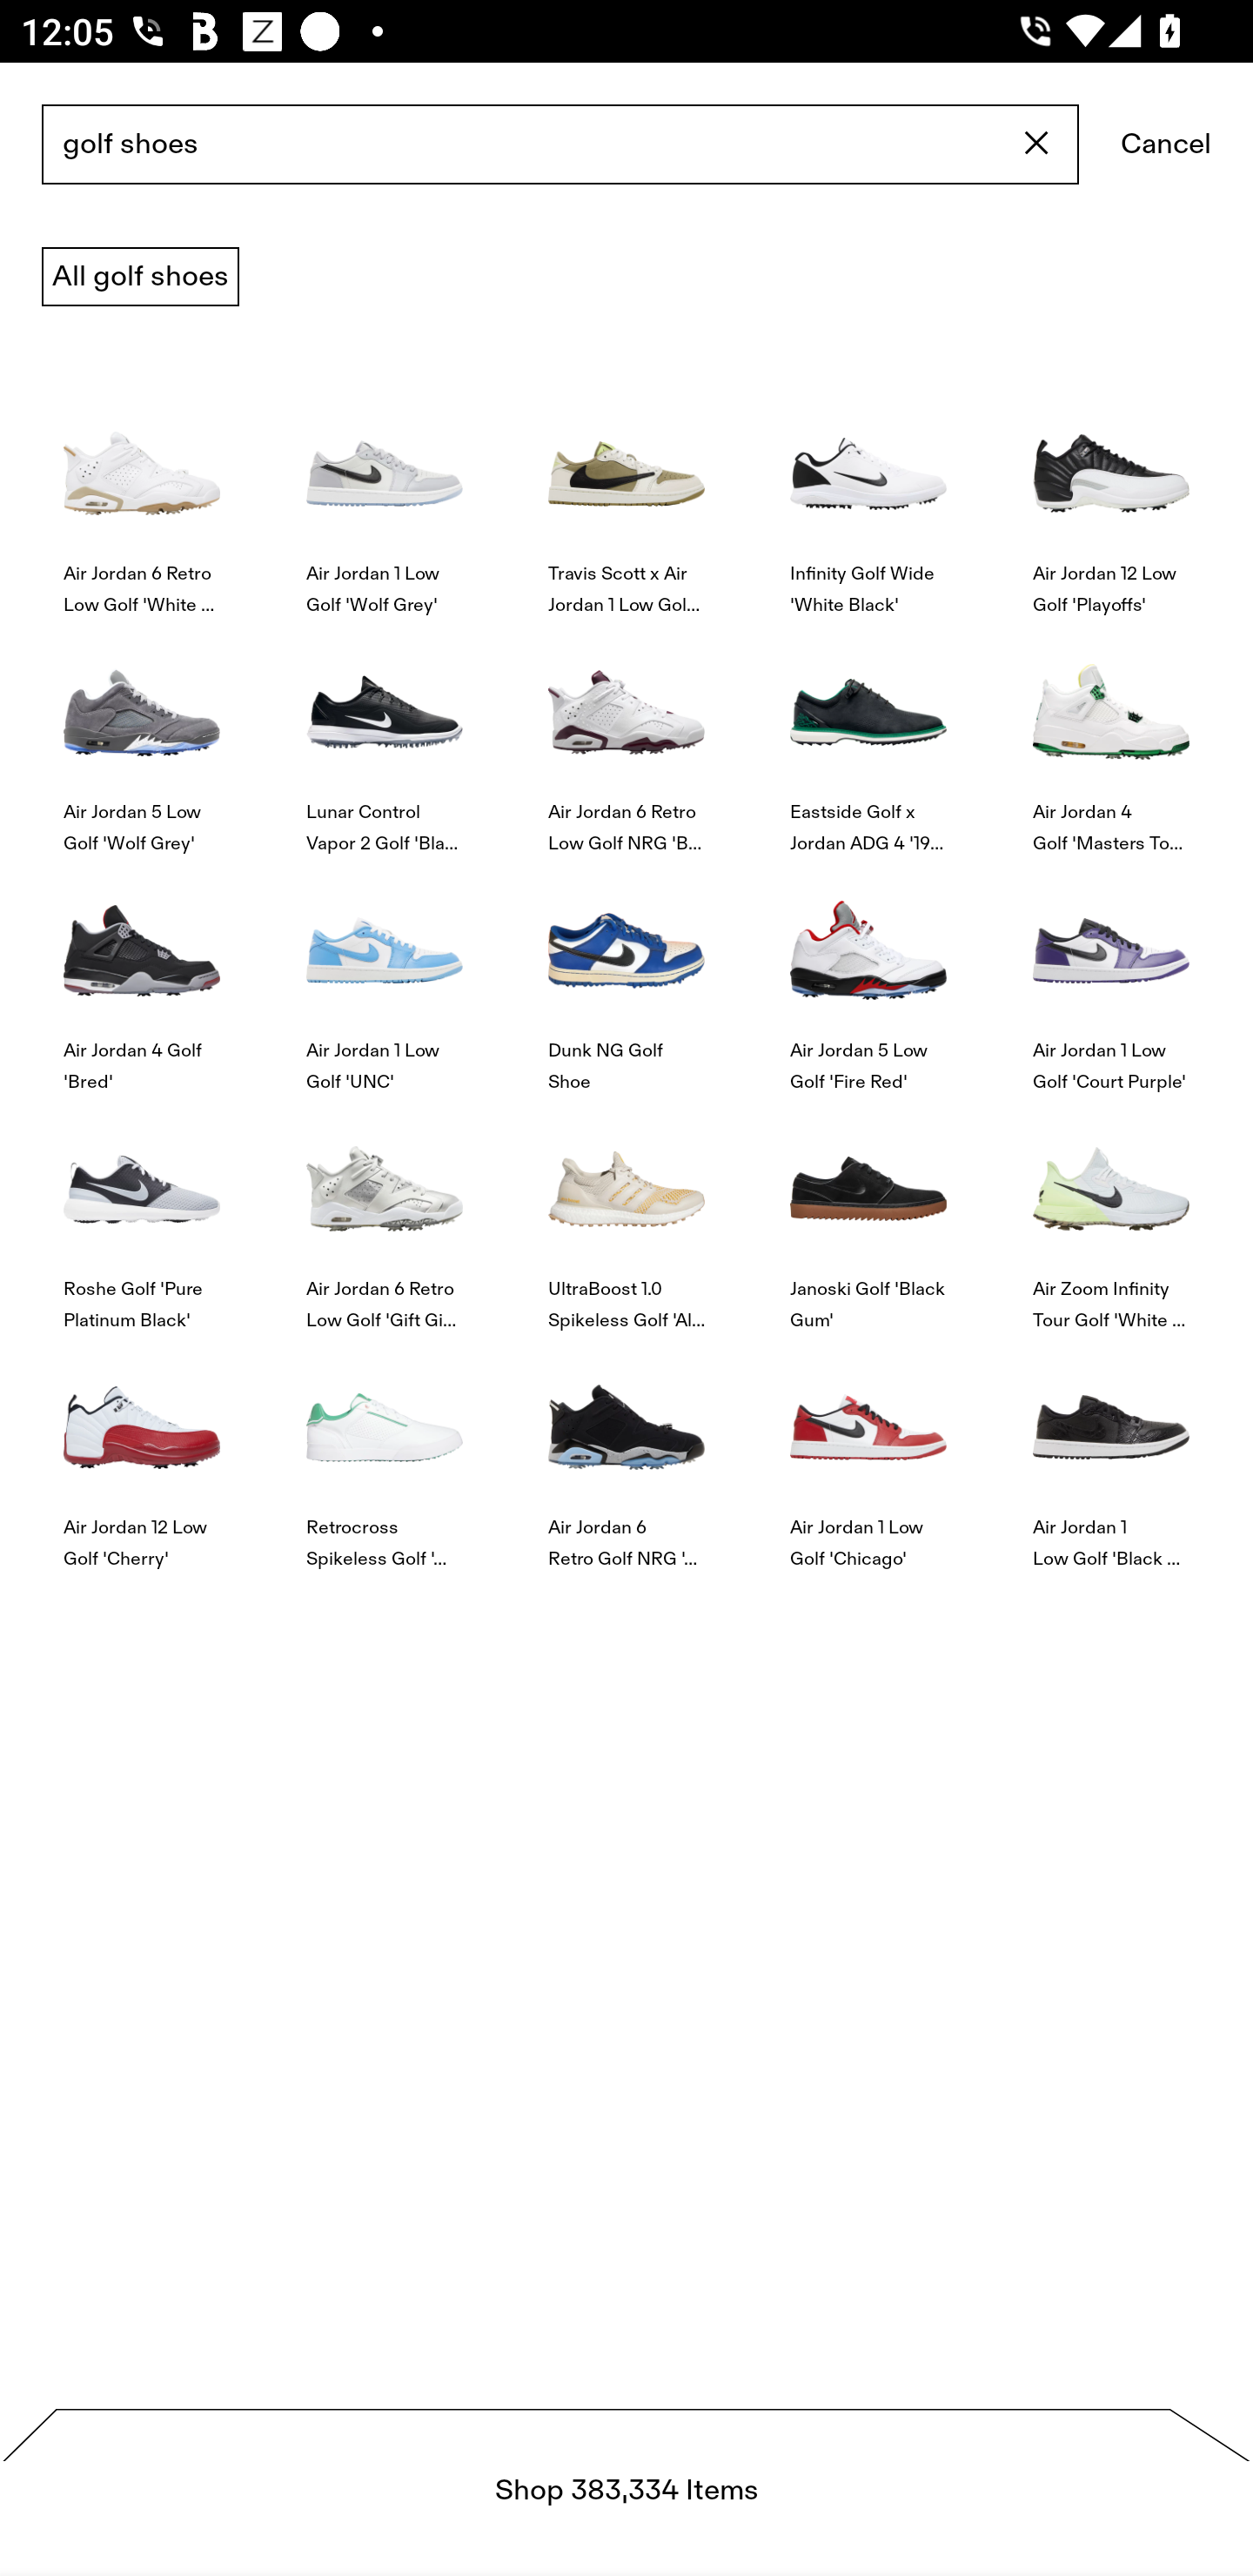 The height and width of the screenshot is (2576, 1253). What do you see at coordinates (384, 975) in the screenshot?
I see `Air Jordan 1 Low Golf 'UNC'` at bounding box center [384, 975].